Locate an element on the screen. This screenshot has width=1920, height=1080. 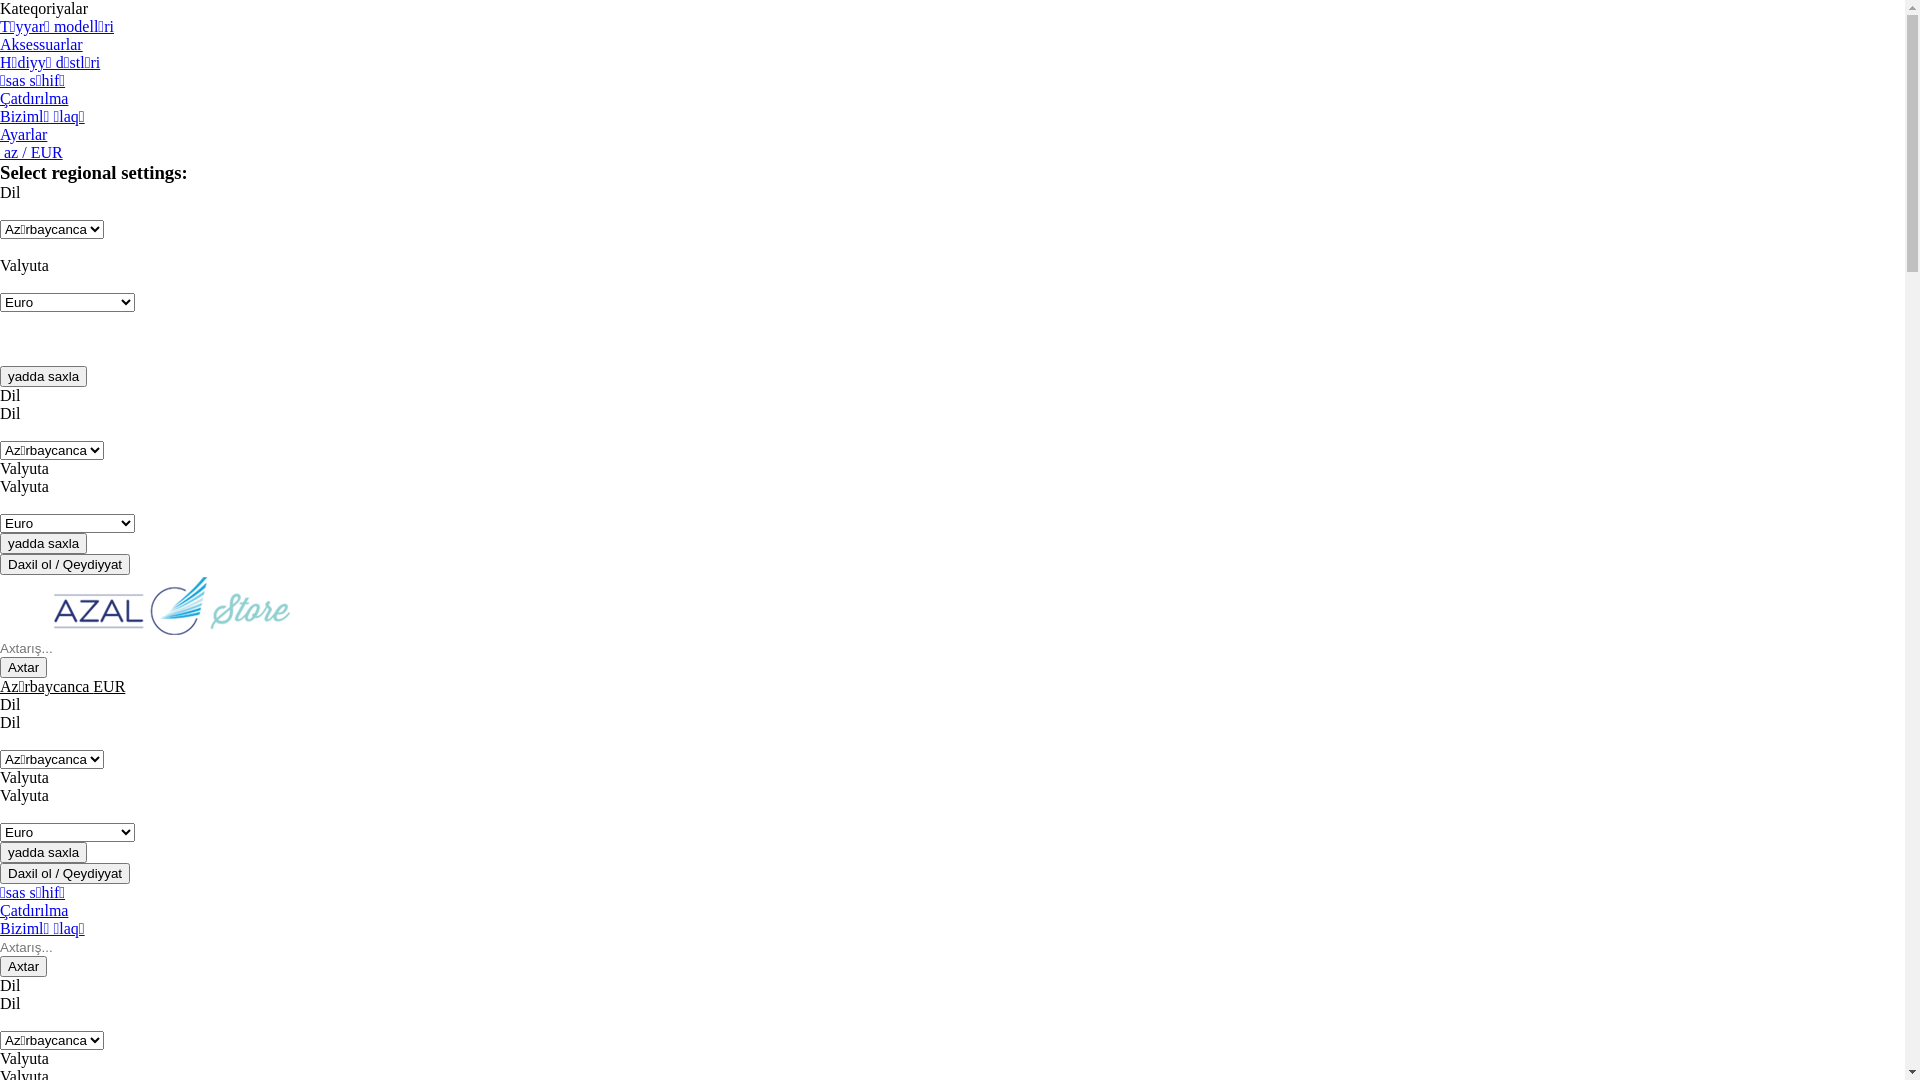
Daxil ol / Qeydiyyat is located at coordinates (65, 874).